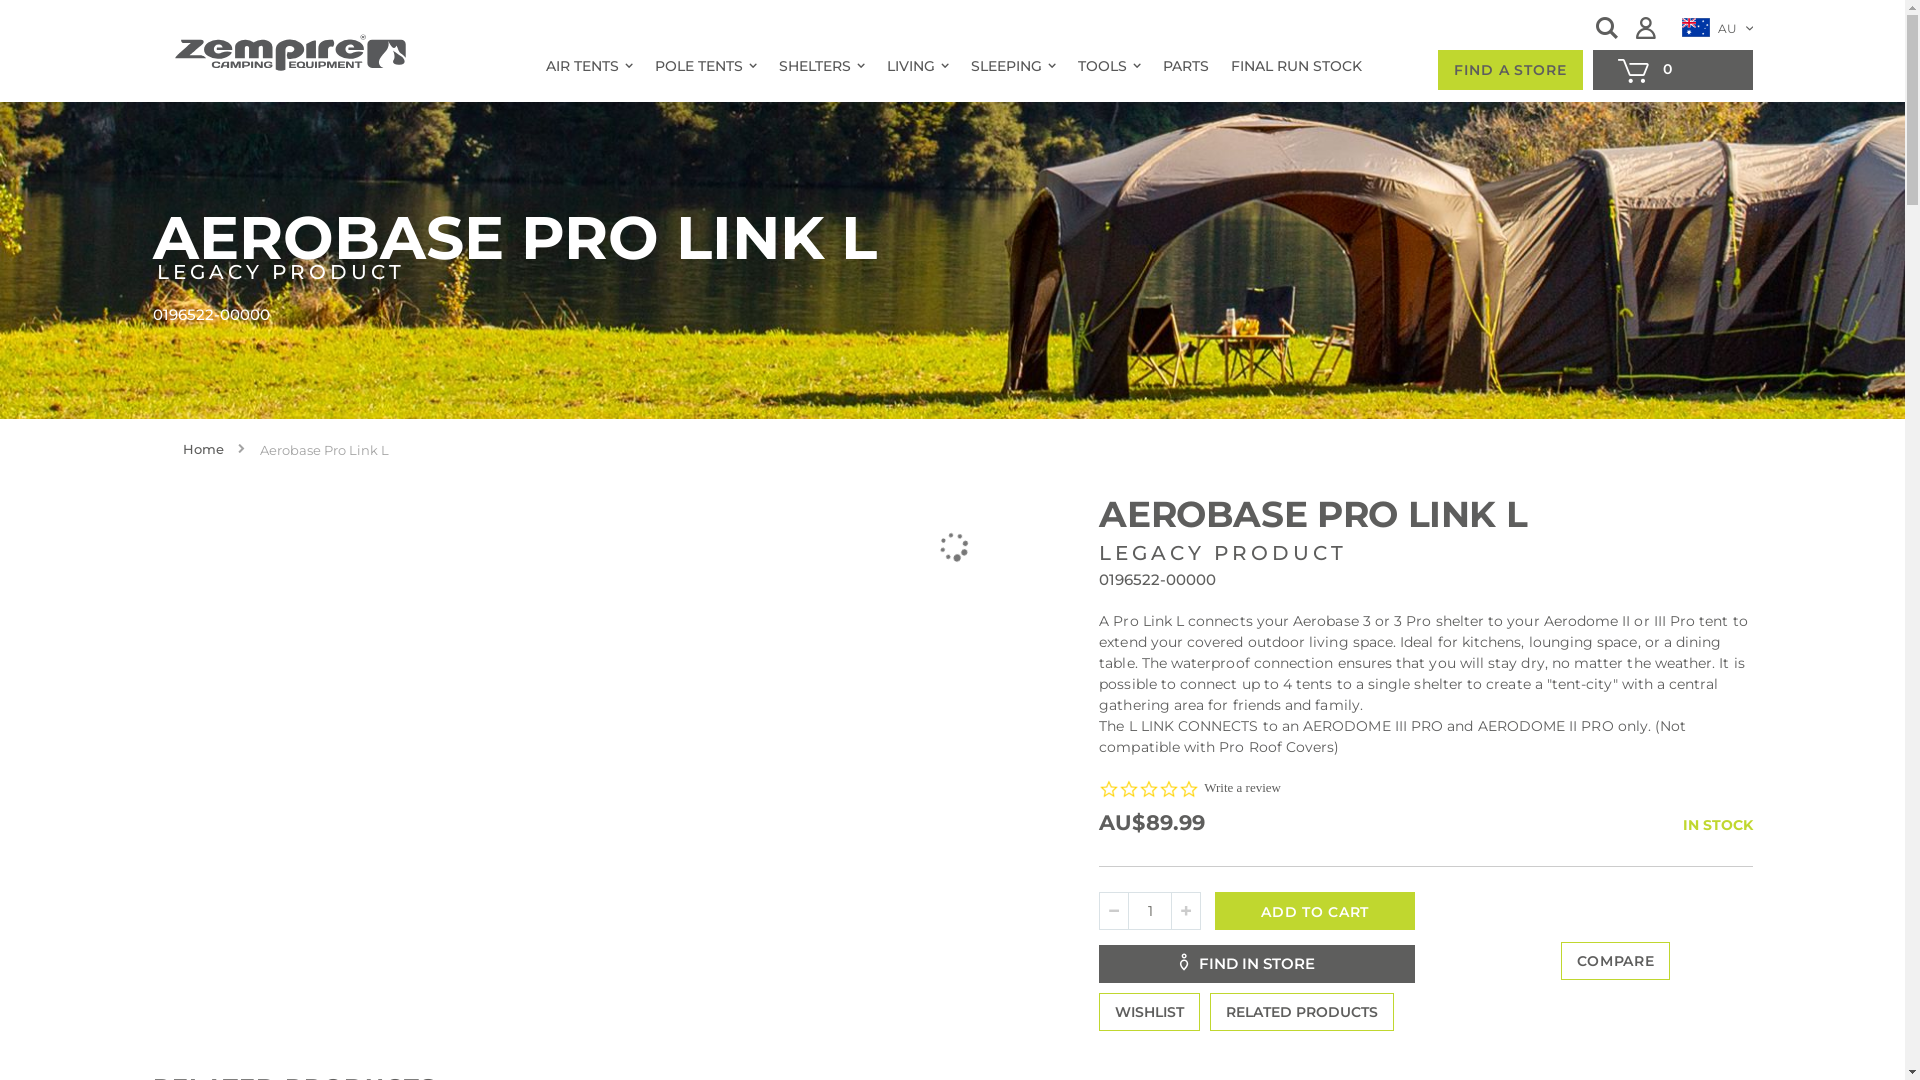 Image resolution: width=1920 pixels, height=1080 pixels. Describe the element at coordinates (1182, 67) in the screenshot. I see `PARTS` at that location.